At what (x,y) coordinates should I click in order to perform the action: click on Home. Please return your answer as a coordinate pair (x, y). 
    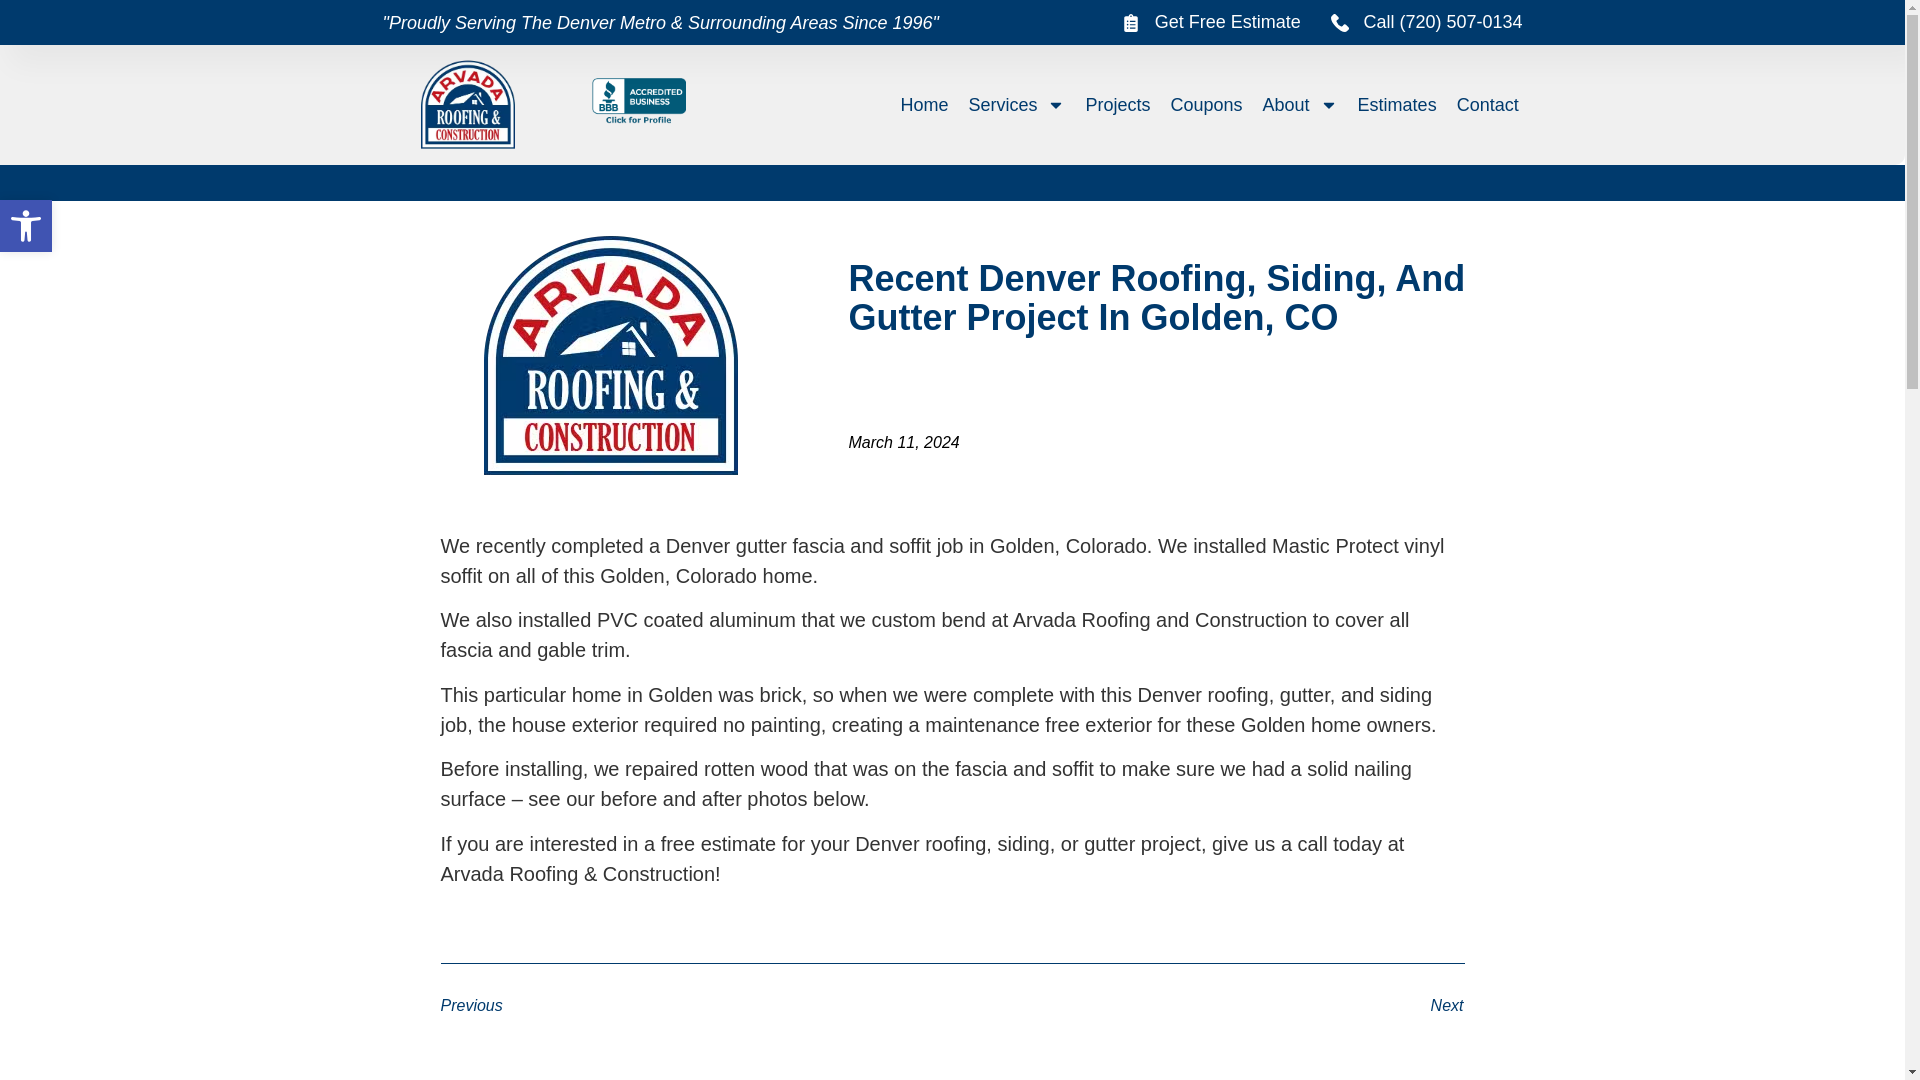
    Looking at the image, I should click on (26, 225).